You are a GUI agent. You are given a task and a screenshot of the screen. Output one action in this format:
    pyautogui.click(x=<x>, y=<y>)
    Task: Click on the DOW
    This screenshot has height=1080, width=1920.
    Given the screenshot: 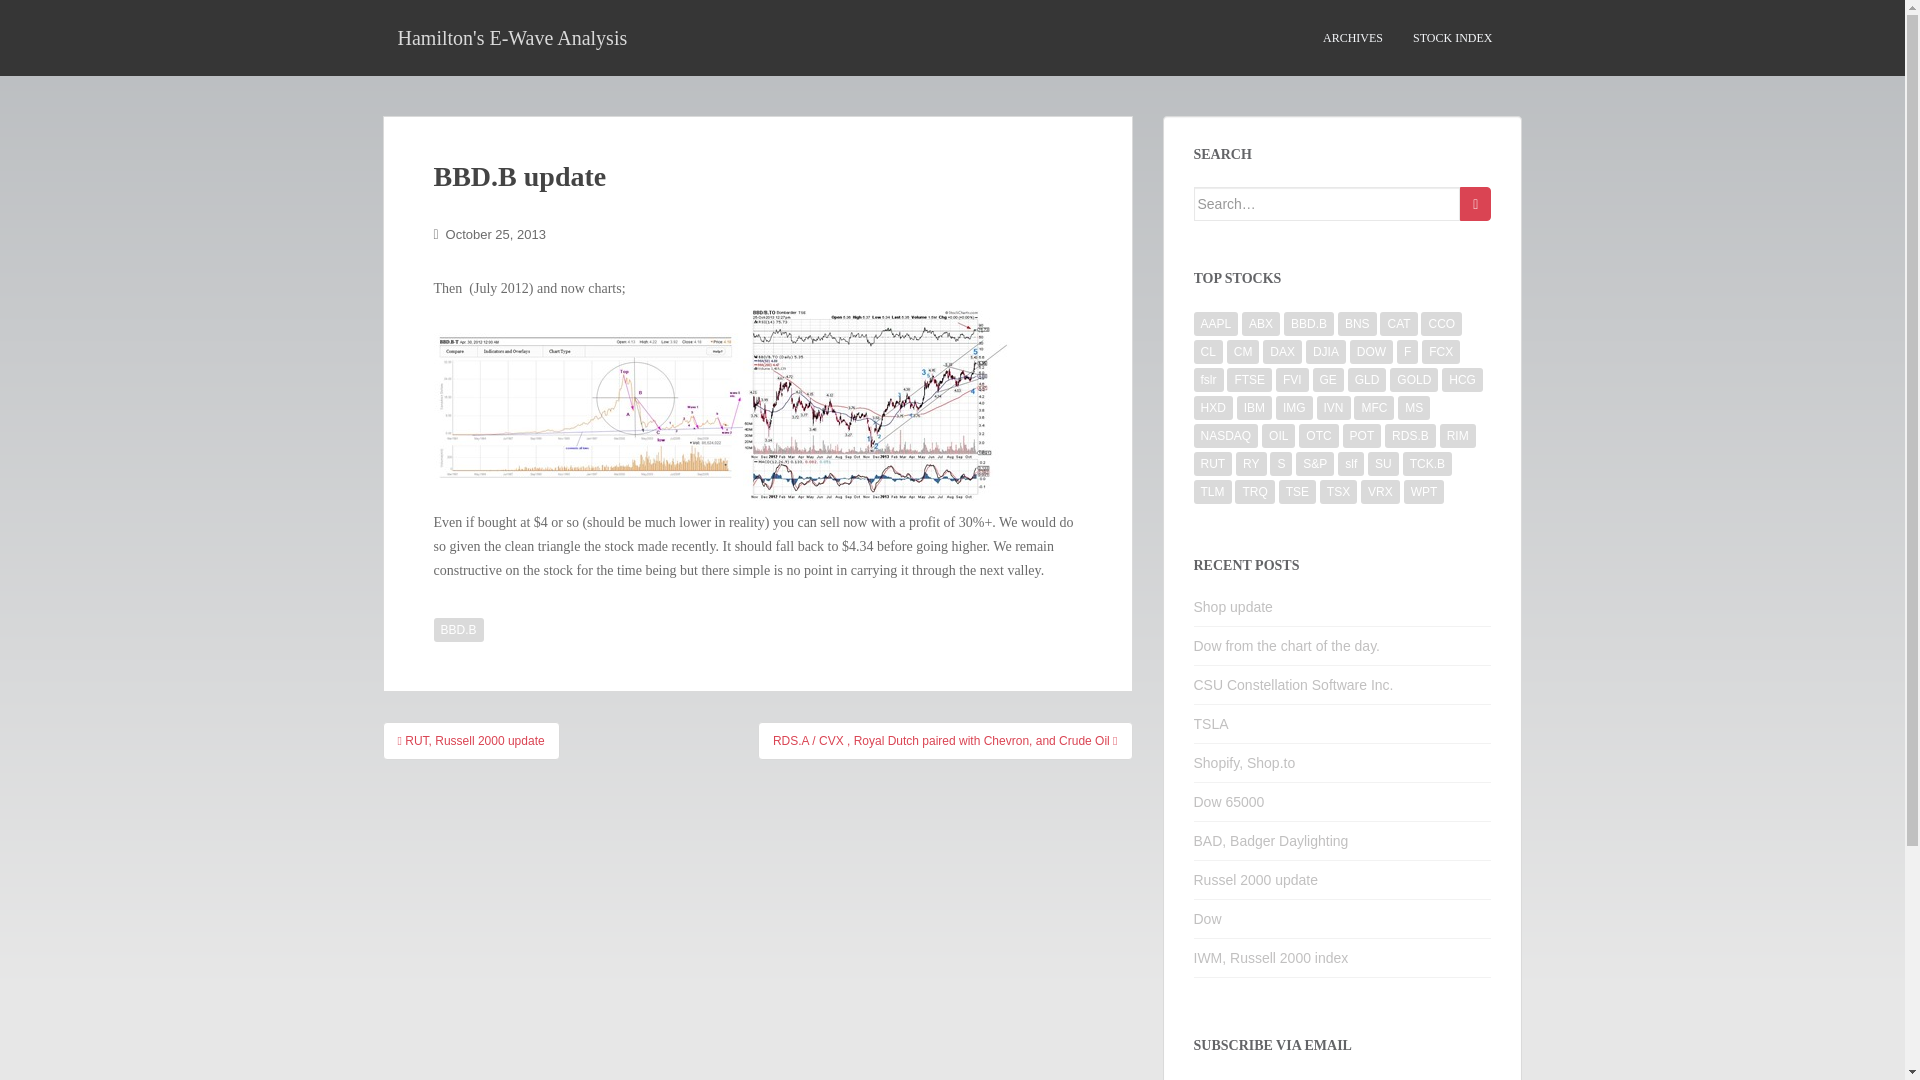 What is the action you would take?
    pyautogui.click(x=1371, y=352)
    